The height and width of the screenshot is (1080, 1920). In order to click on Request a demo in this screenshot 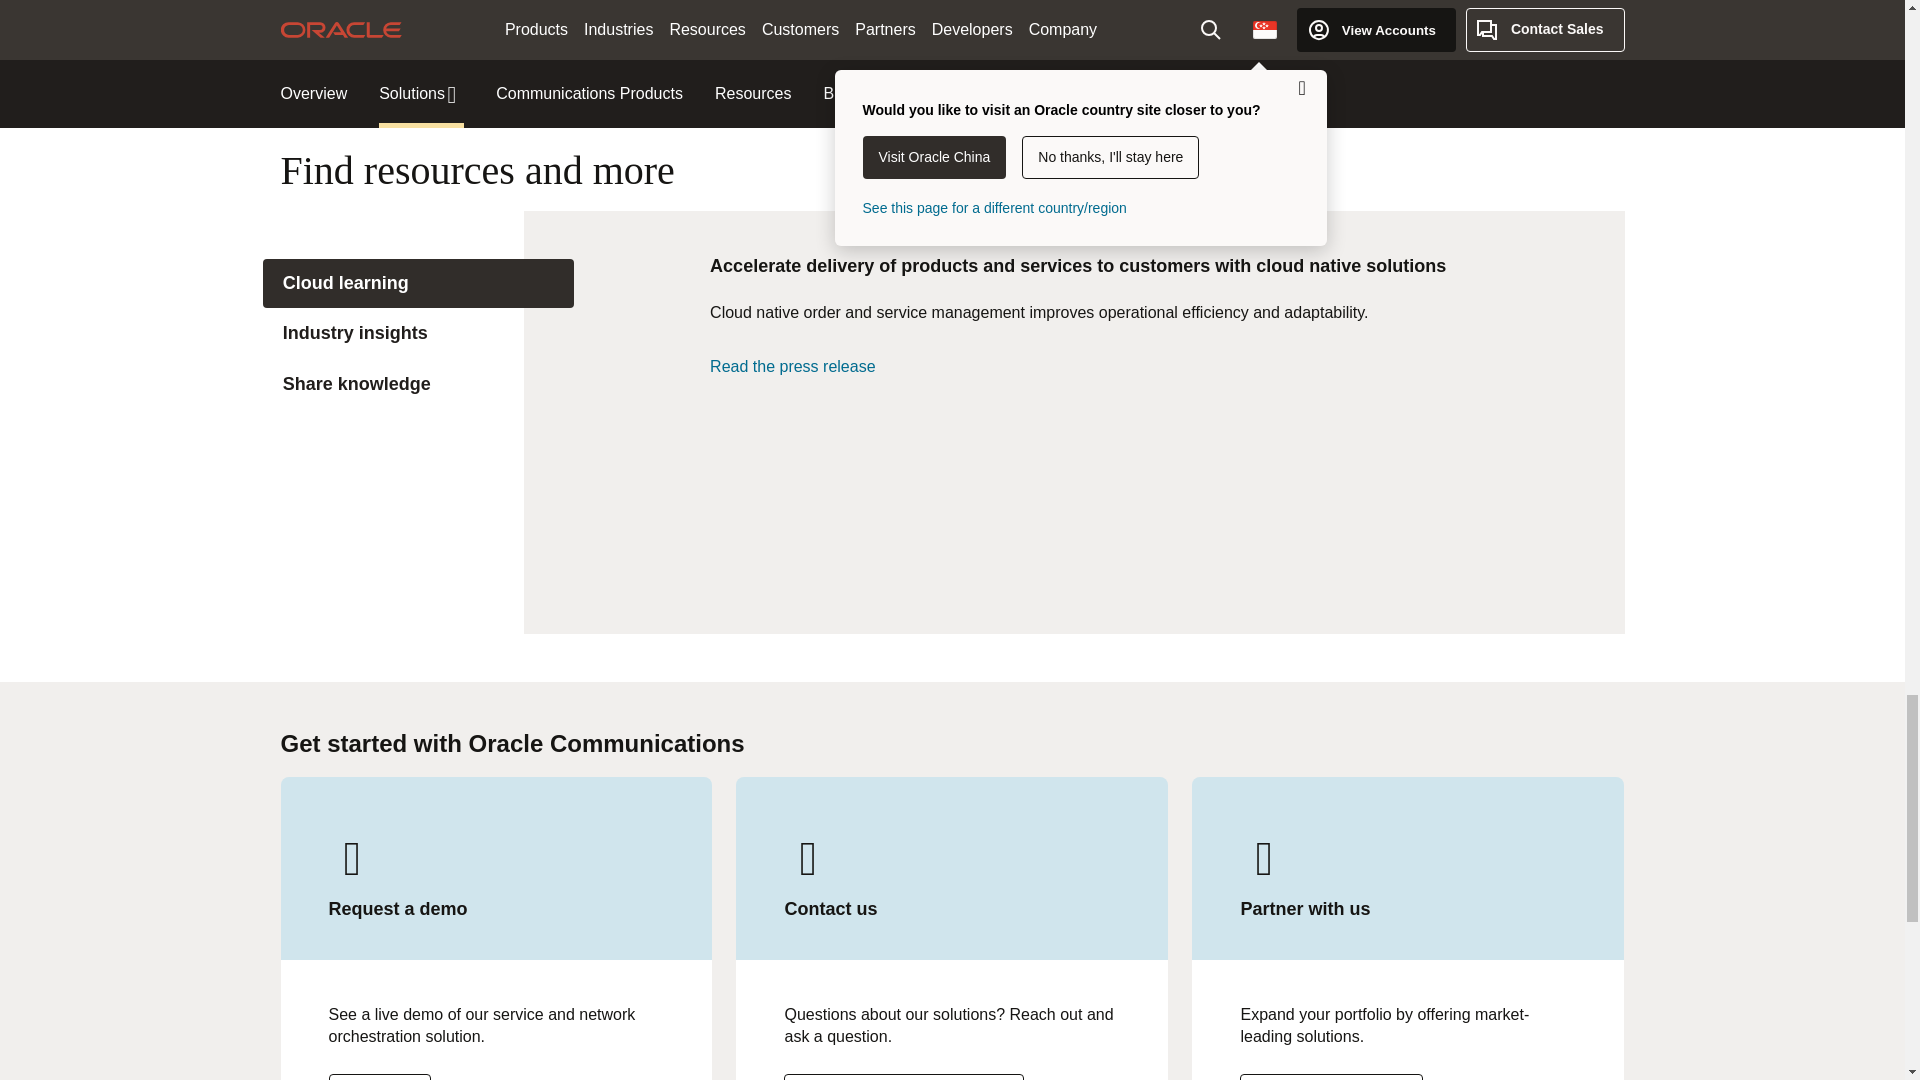, I will do `click(379, 1076)`.